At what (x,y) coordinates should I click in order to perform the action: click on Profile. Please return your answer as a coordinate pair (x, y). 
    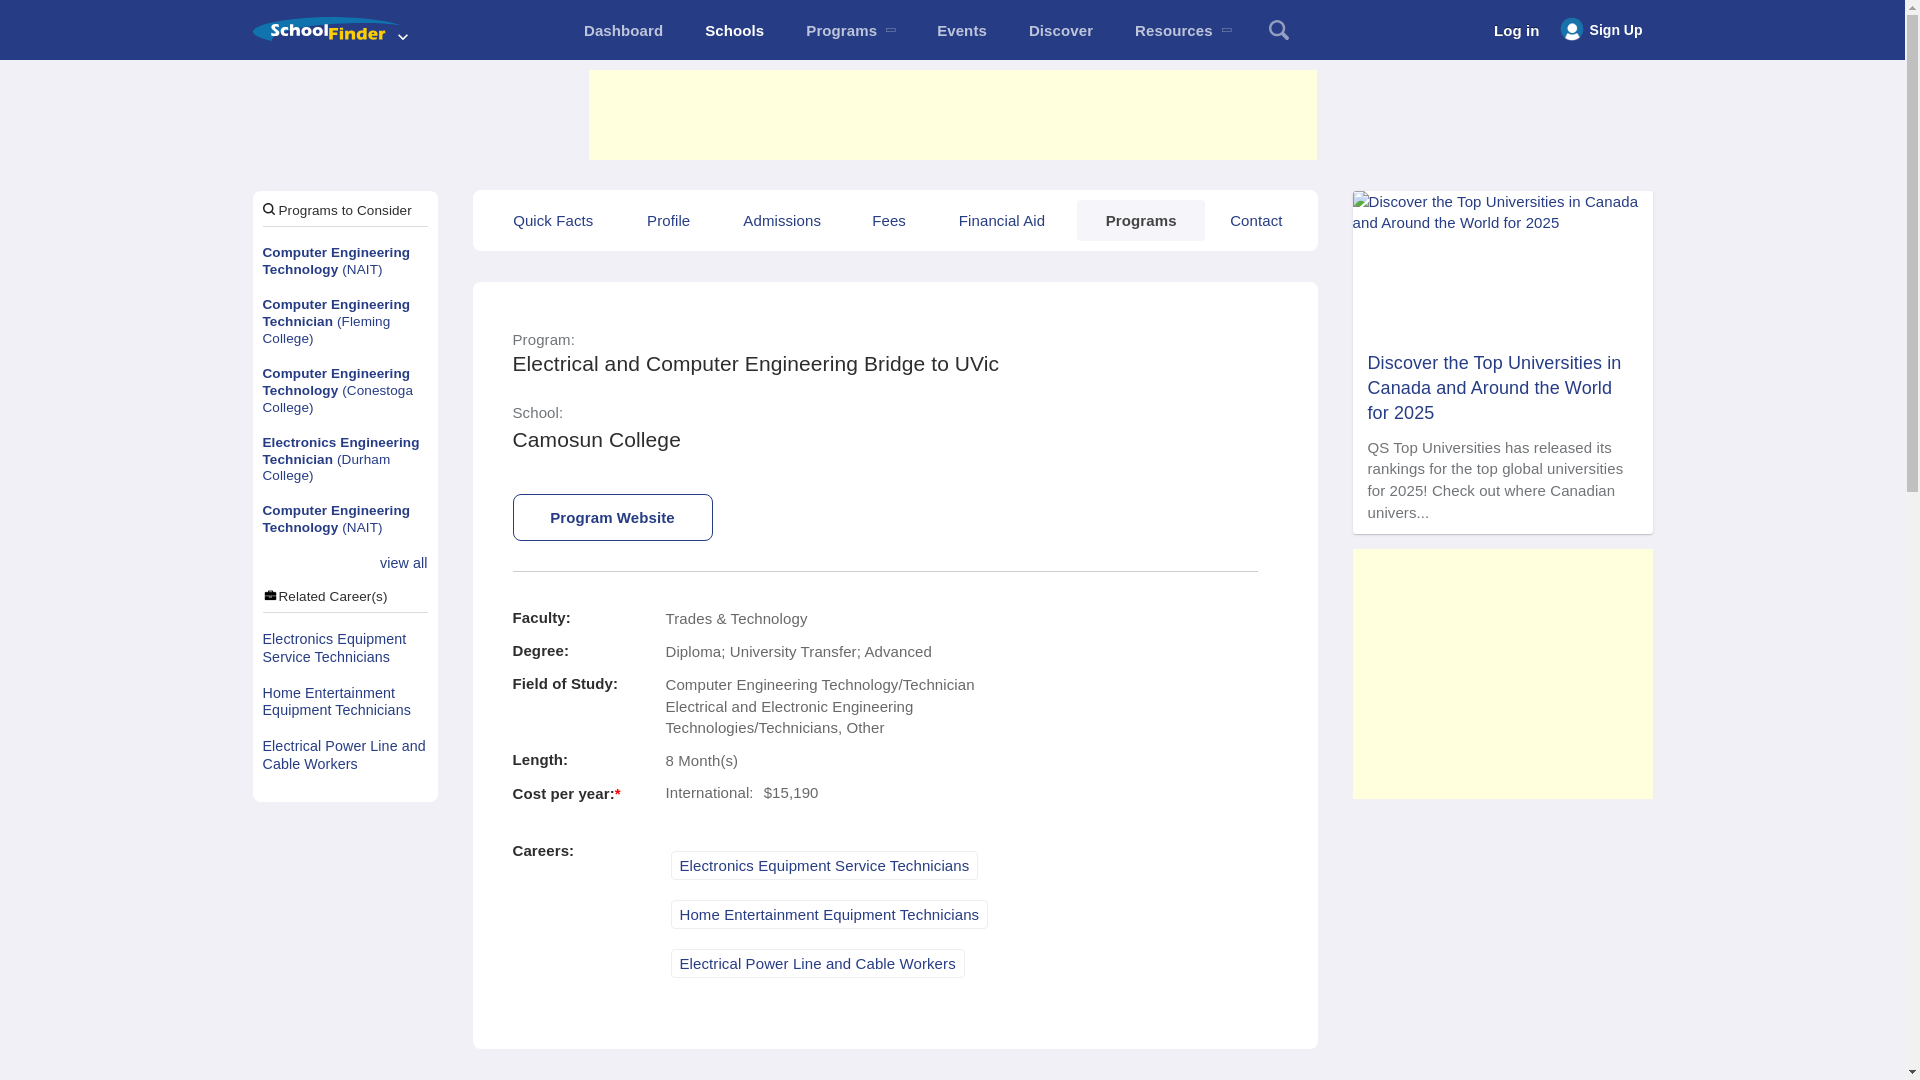
    Looking at the image, I should click on (668, 220).